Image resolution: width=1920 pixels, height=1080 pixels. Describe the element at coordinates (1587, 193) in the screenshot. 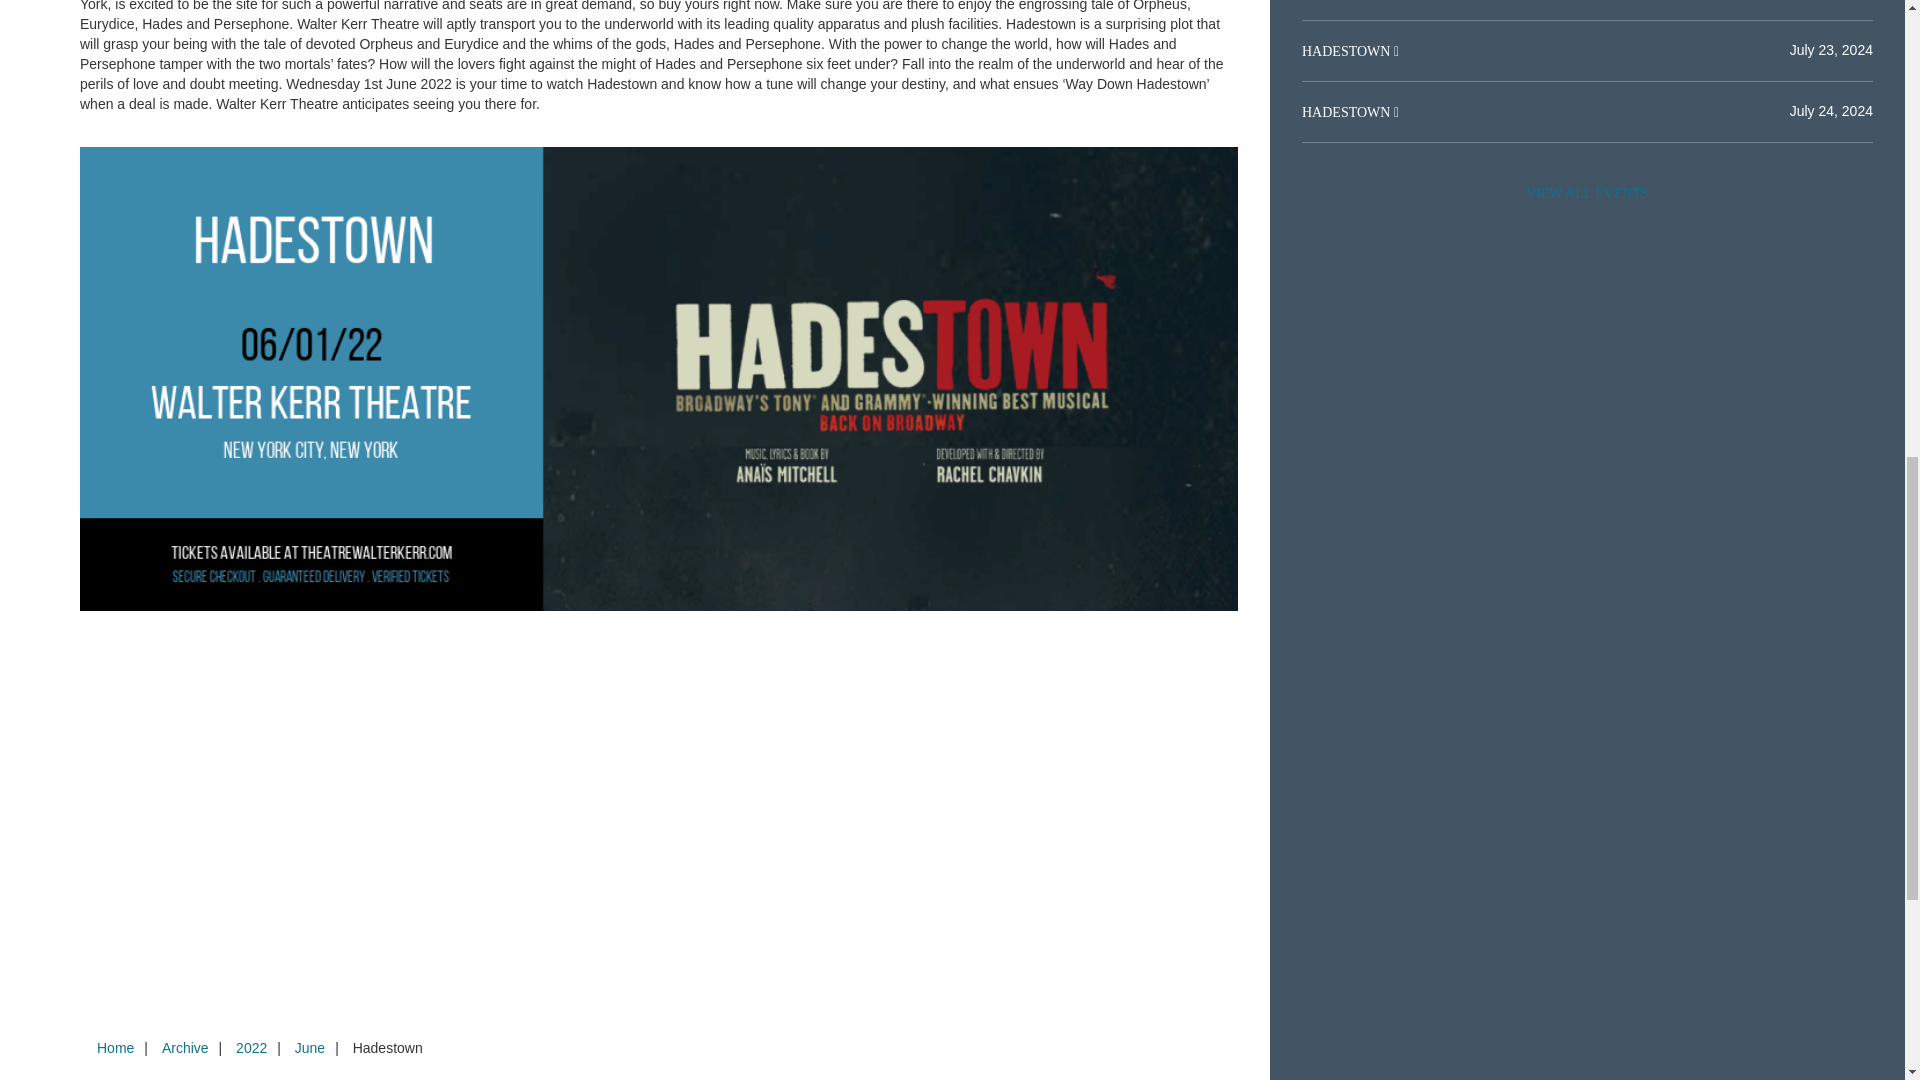

I see `VIEW ALL EVENTS` at that location.